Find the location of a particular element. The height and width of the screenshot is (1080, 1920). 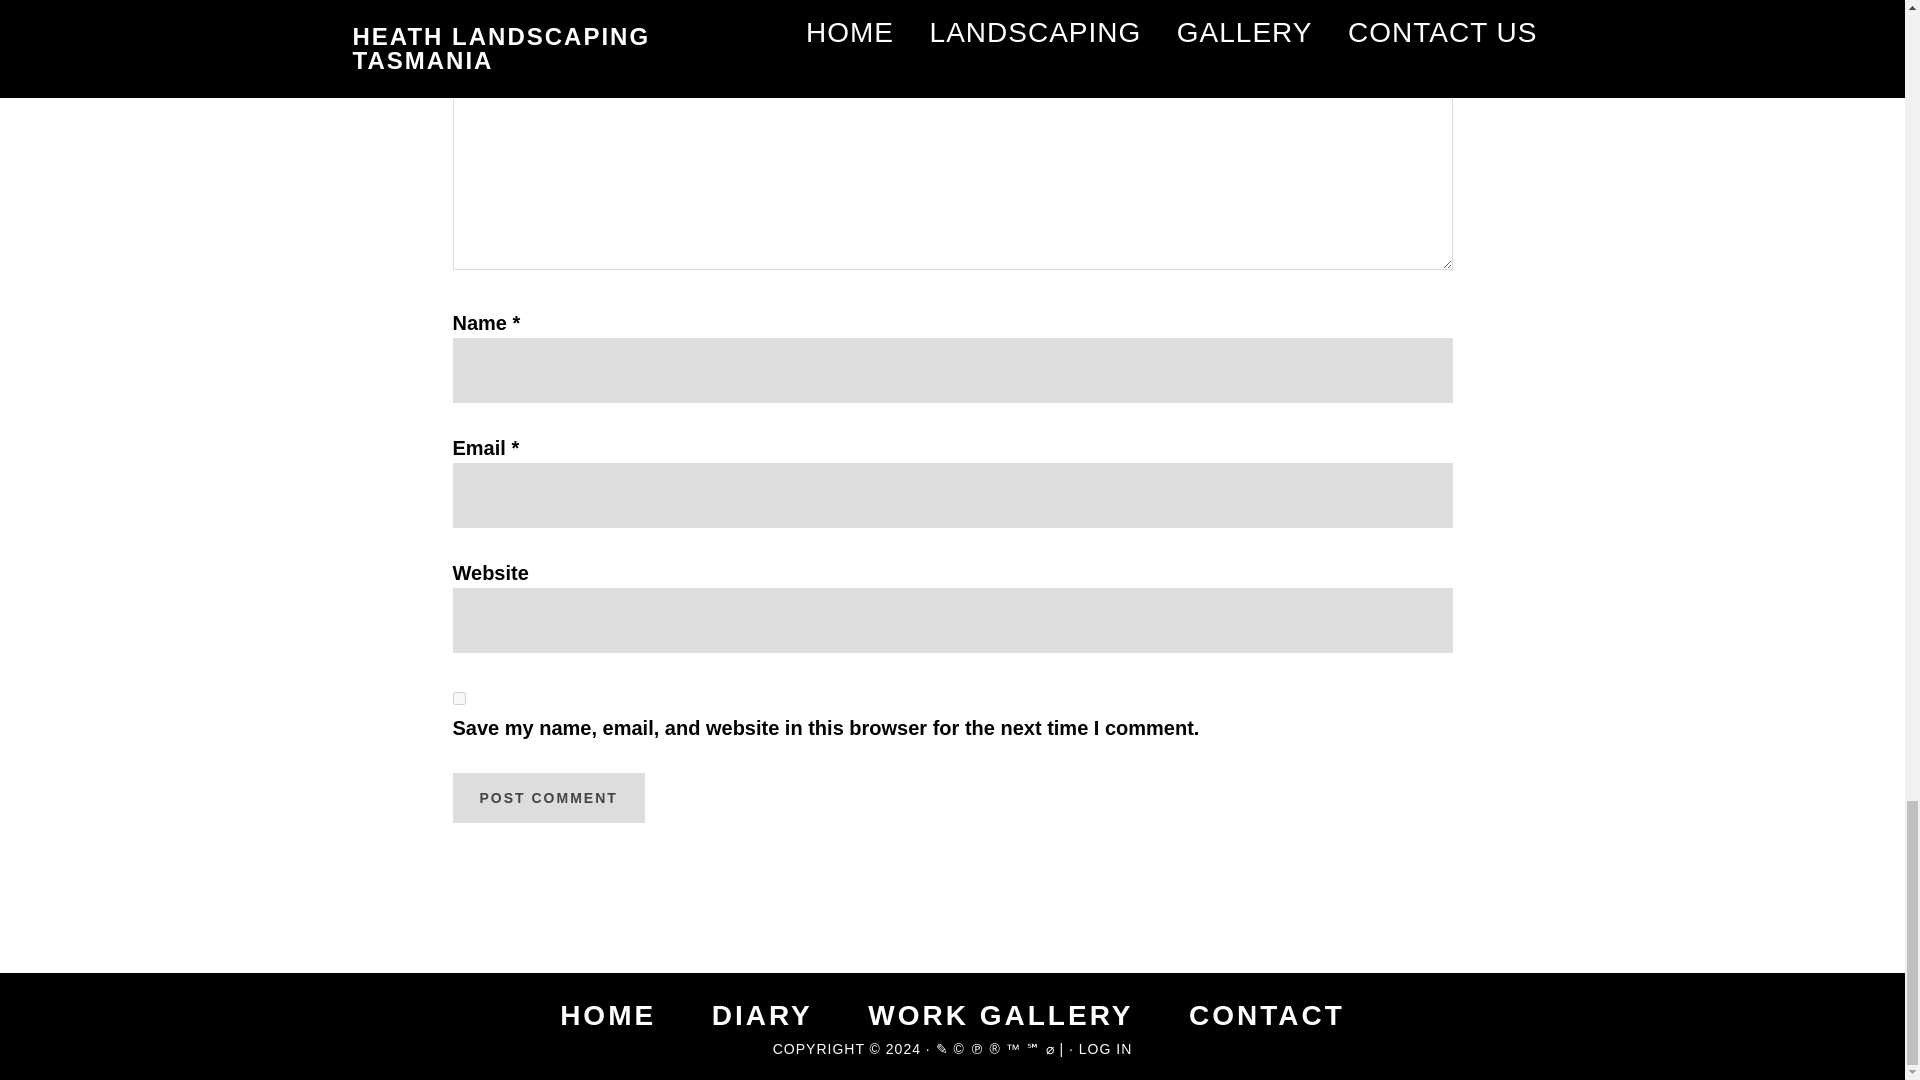

HOME is located at coordinates (608, 1016).